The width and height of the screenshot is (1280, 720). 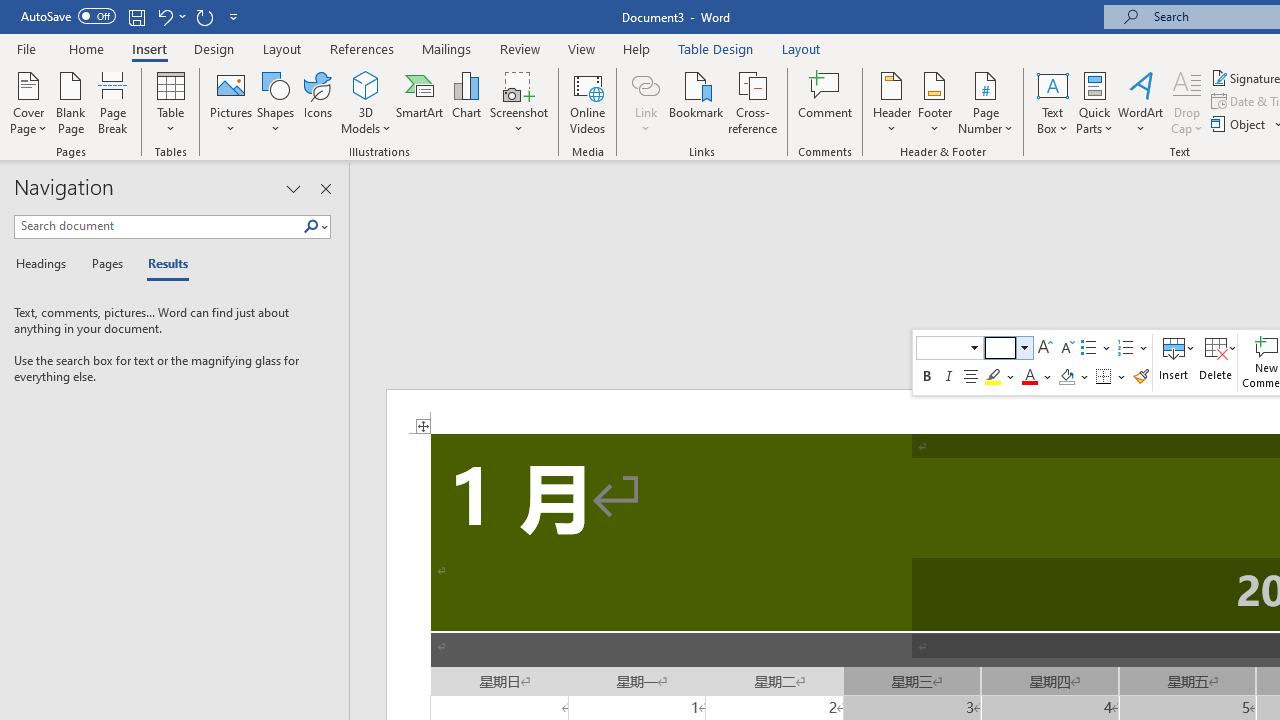 I want to click on Pictures, so click(x=230, y=102).